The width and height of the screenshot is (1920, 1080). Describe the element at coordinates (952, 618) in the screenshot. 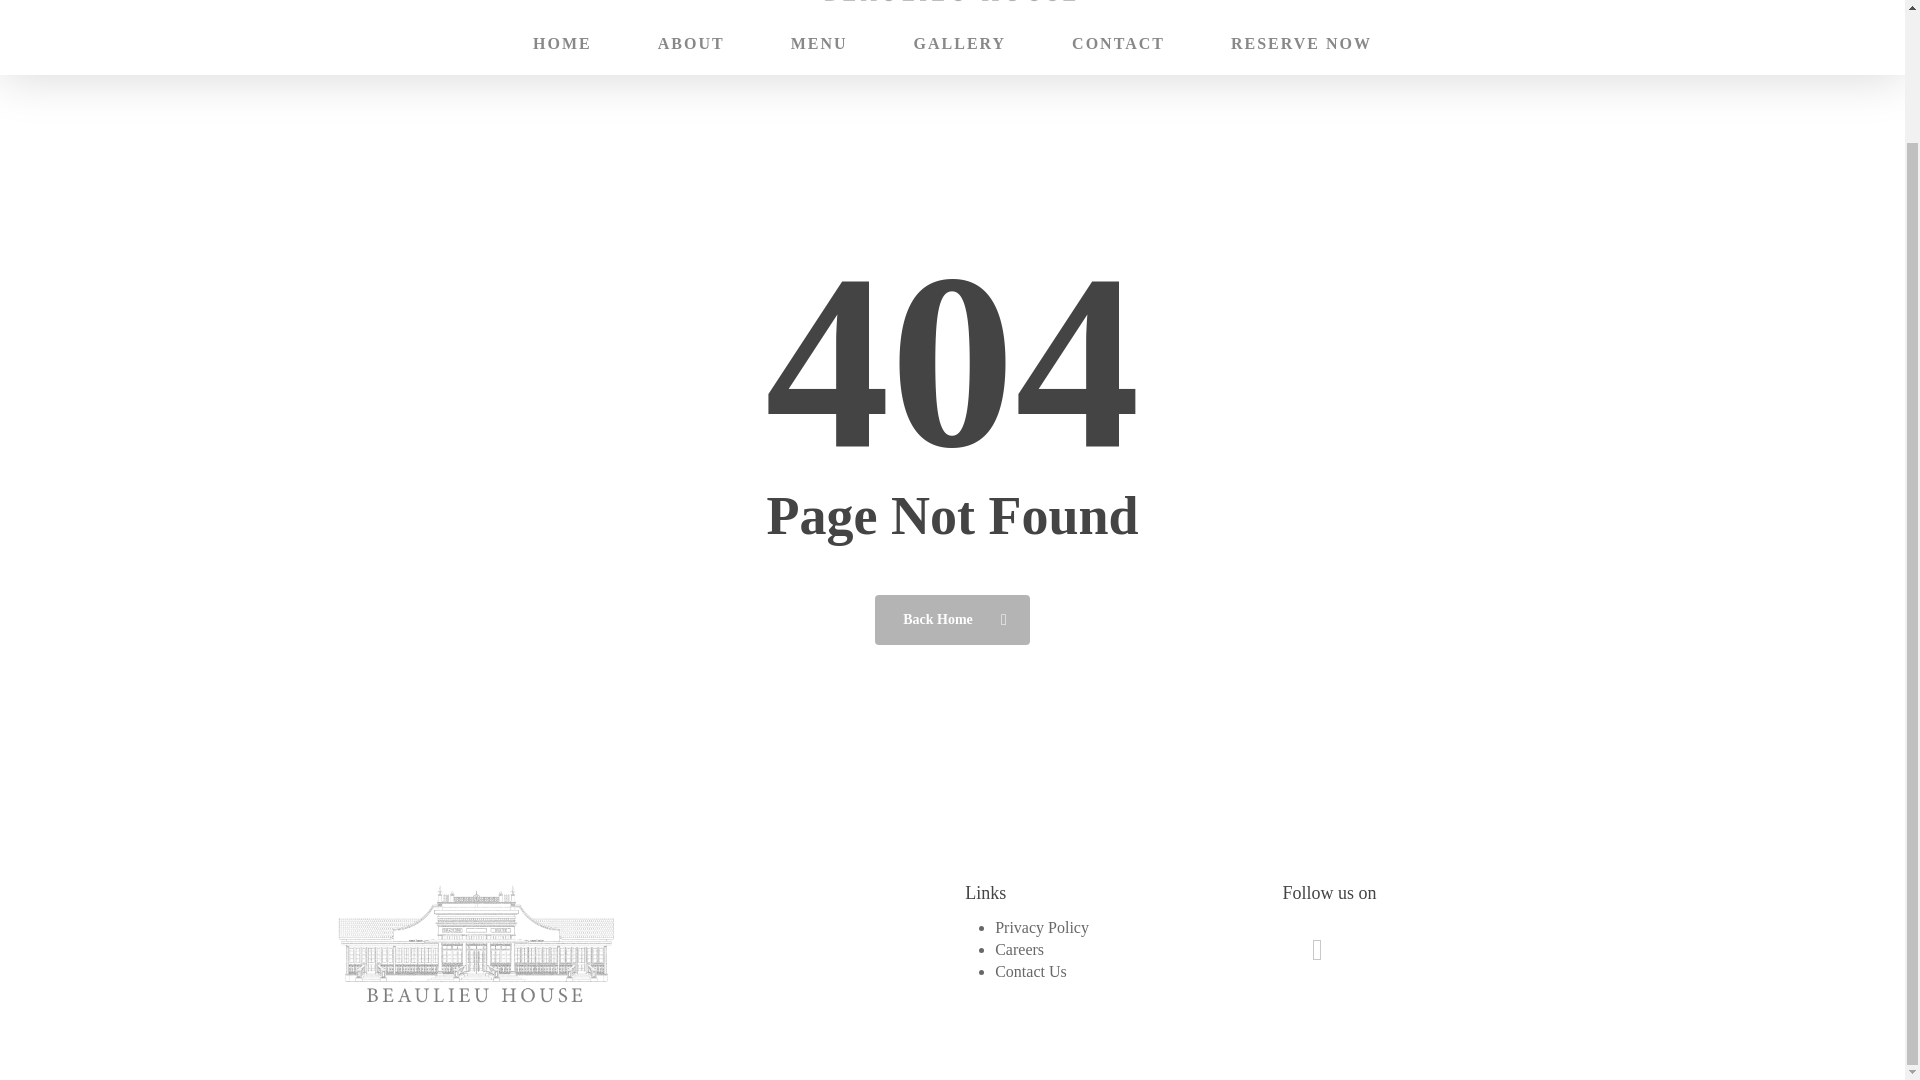

I see `Back Home` at that location.